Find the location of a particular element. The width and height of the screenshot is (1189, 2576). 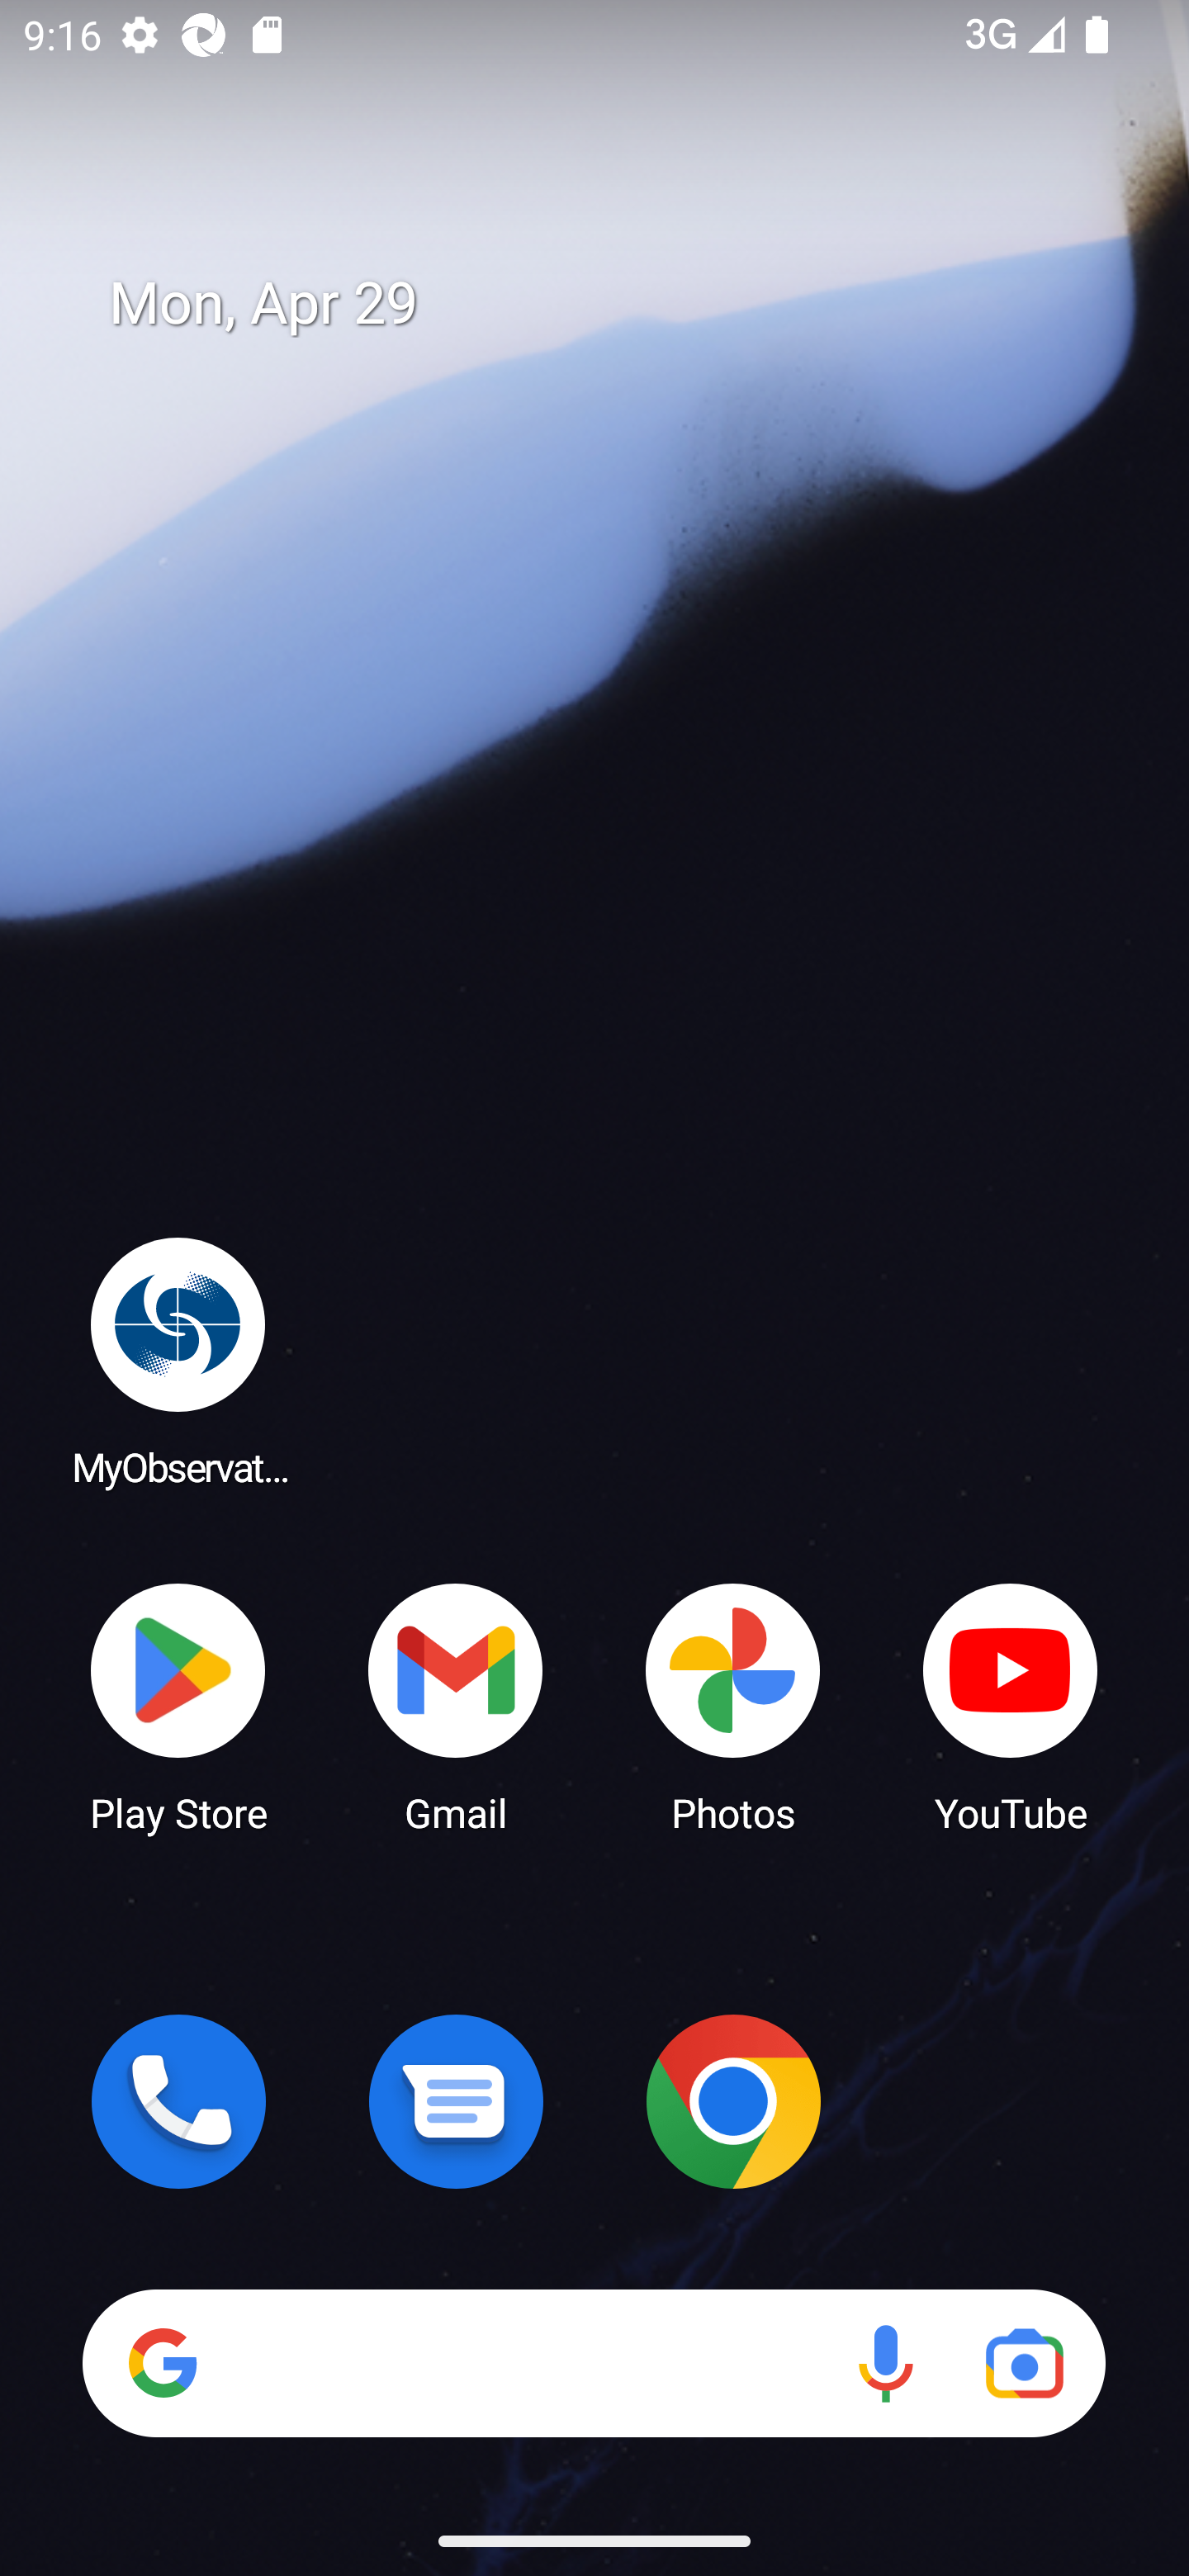

MyObservatory is located at coordinates (178, 1361).